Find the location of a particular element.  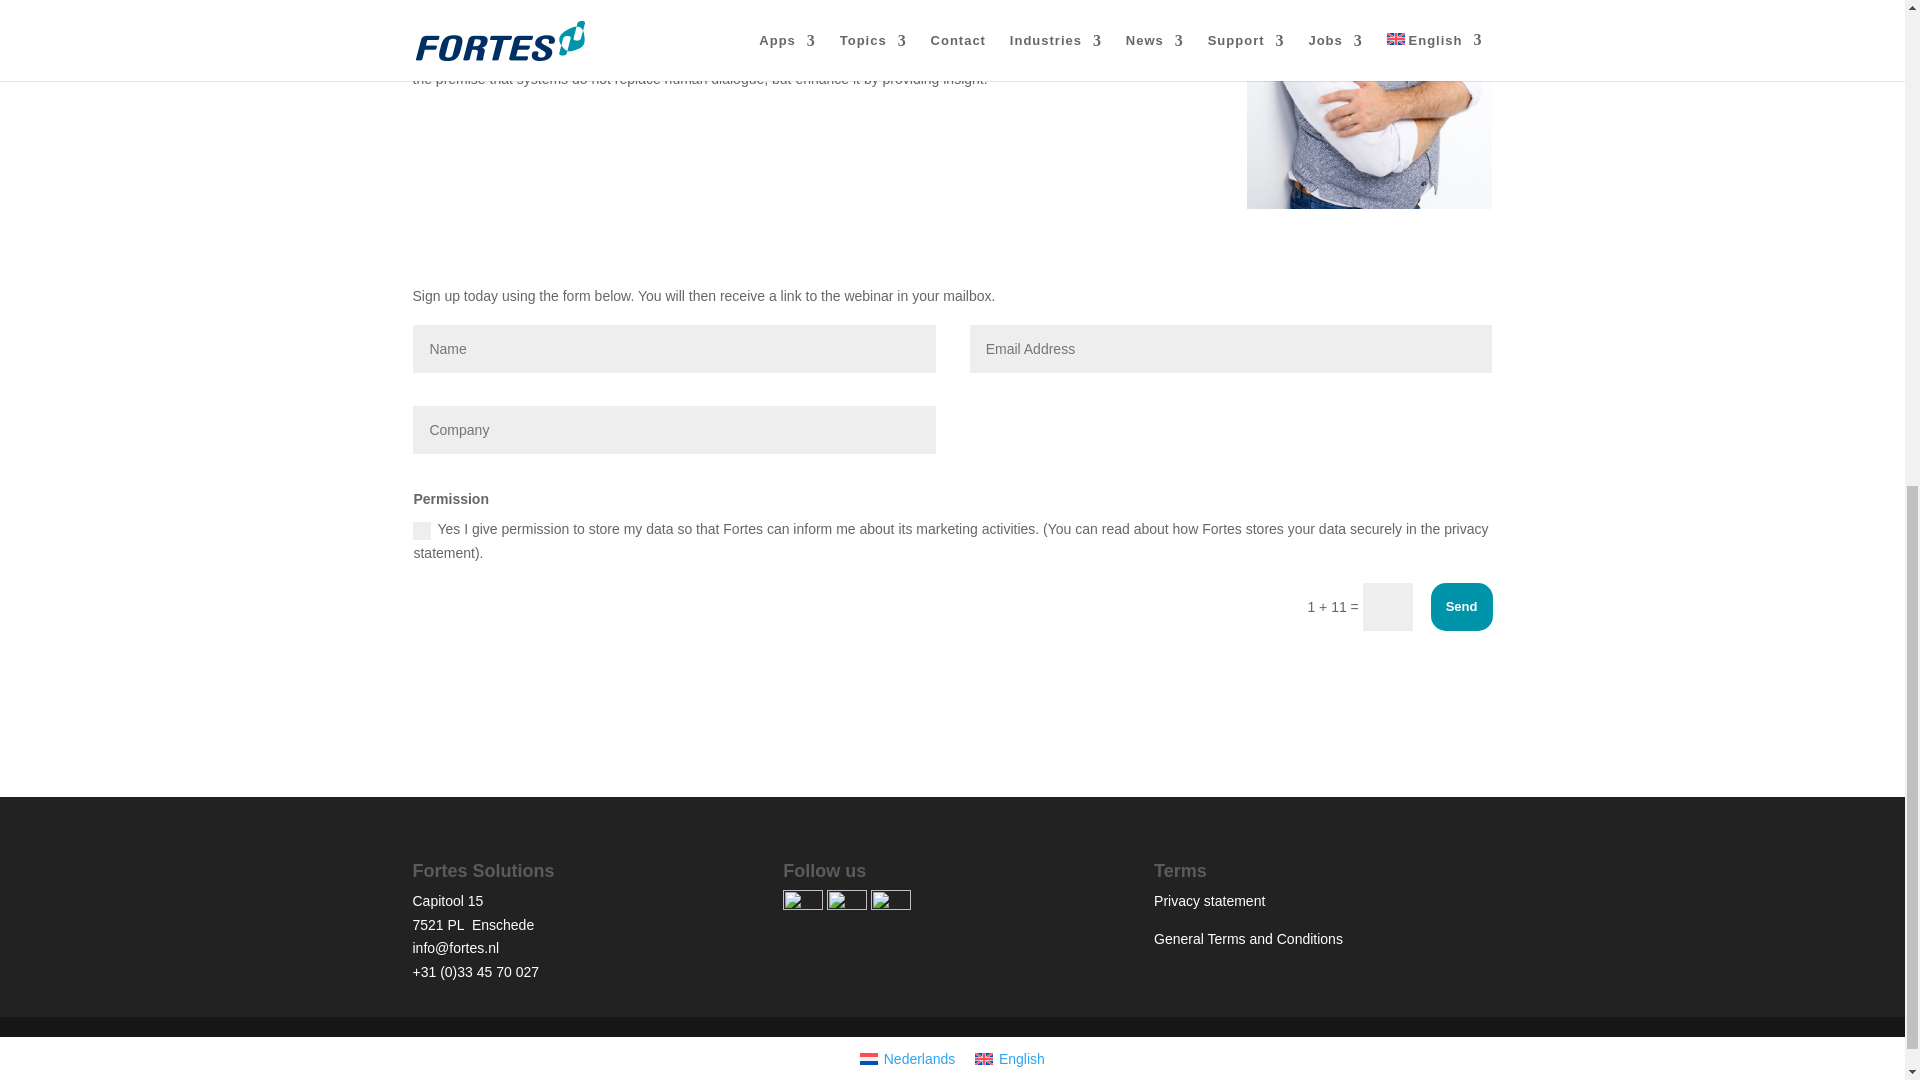

Nederlands is located at coordinates (908, 1058).